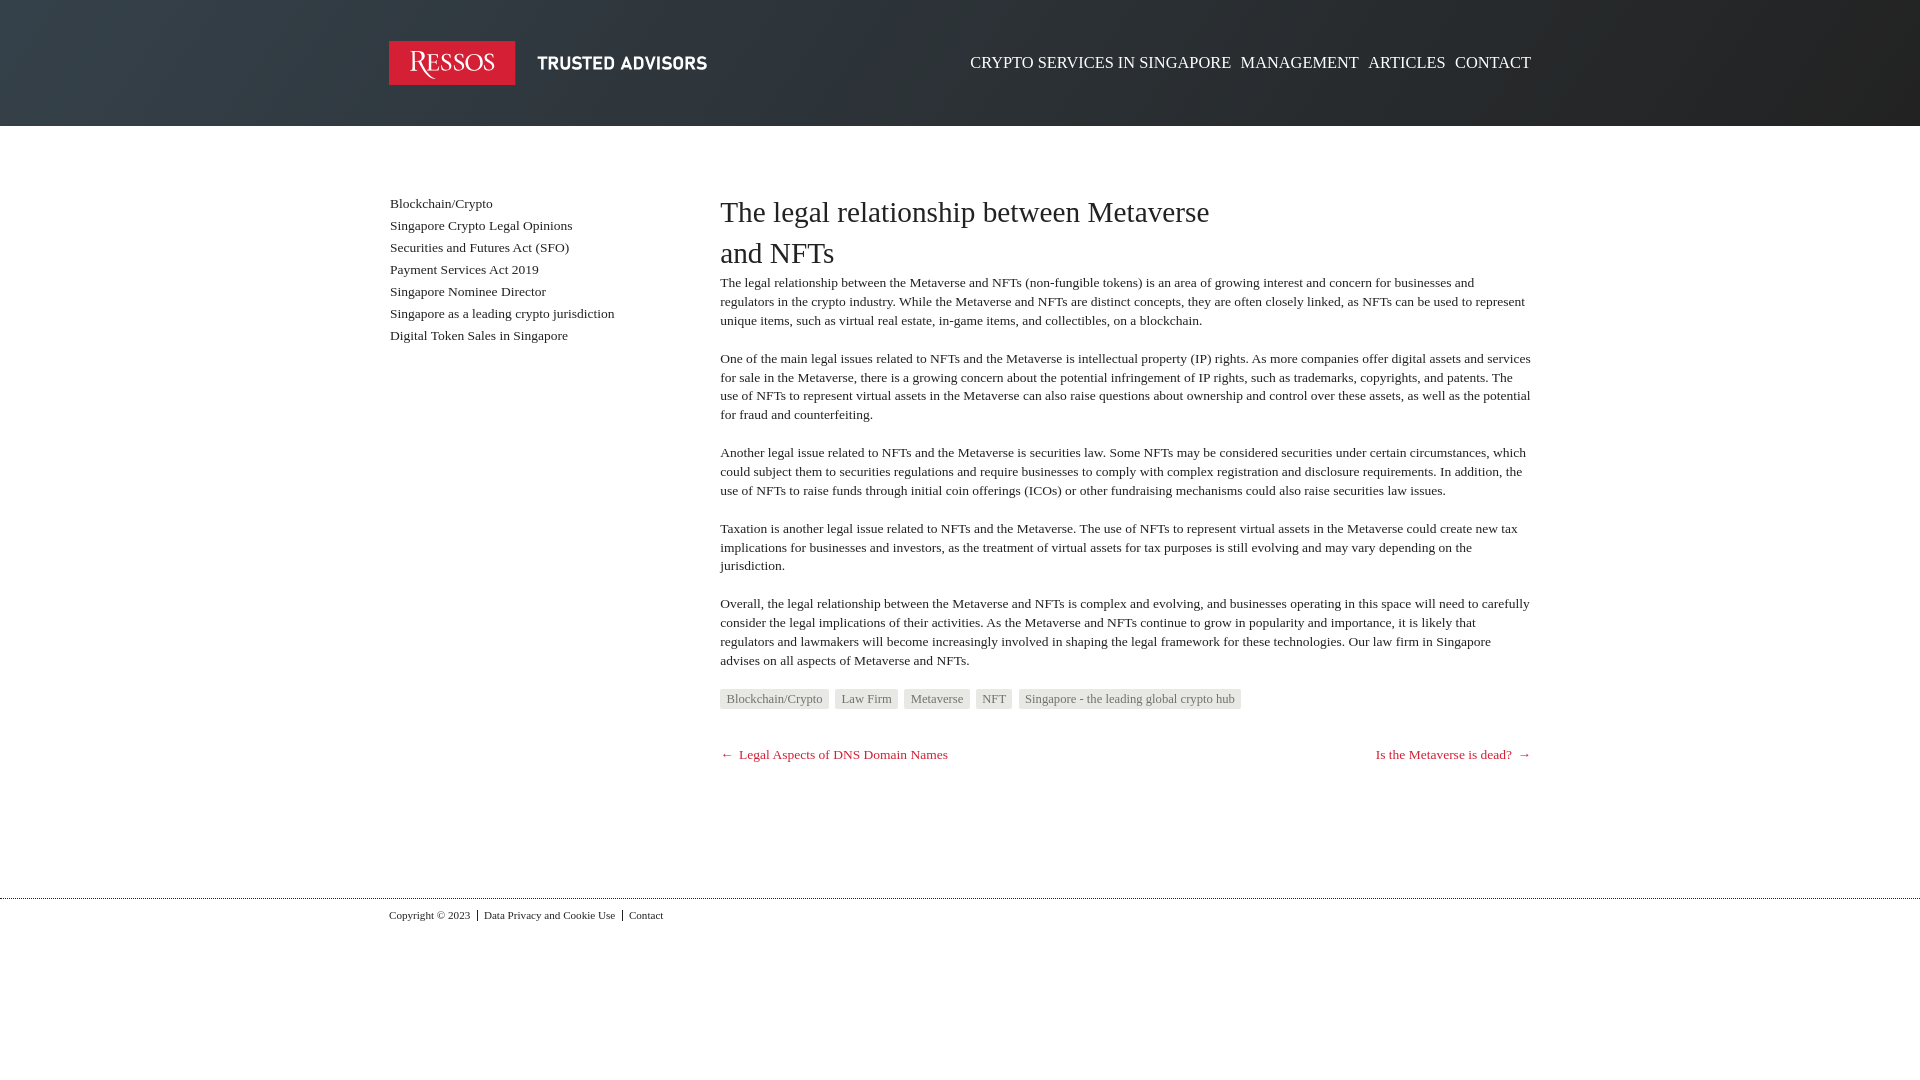  Describe the element at coordinates (866, 698) in the screenshot. I see `Law Firm` at that location.